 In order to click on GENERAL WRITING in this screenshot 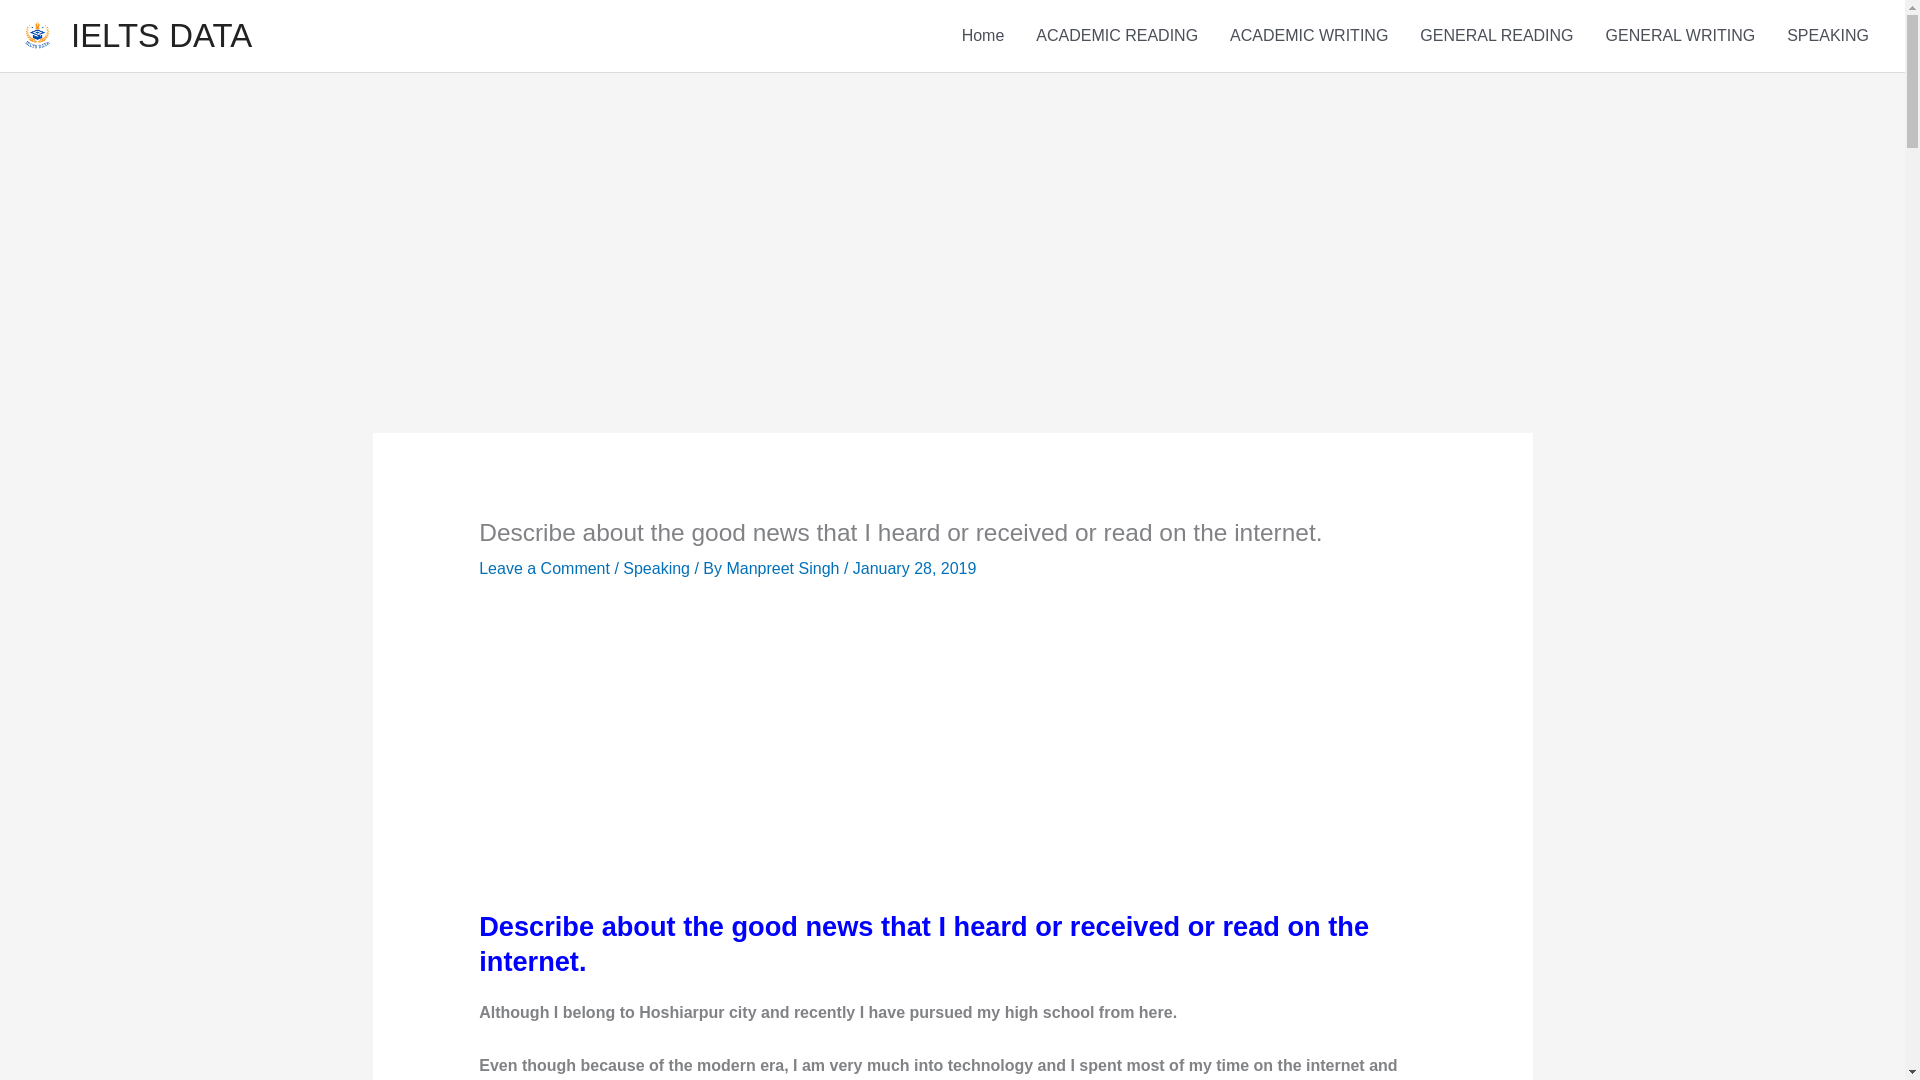, I will do `click(1680, 36)`.